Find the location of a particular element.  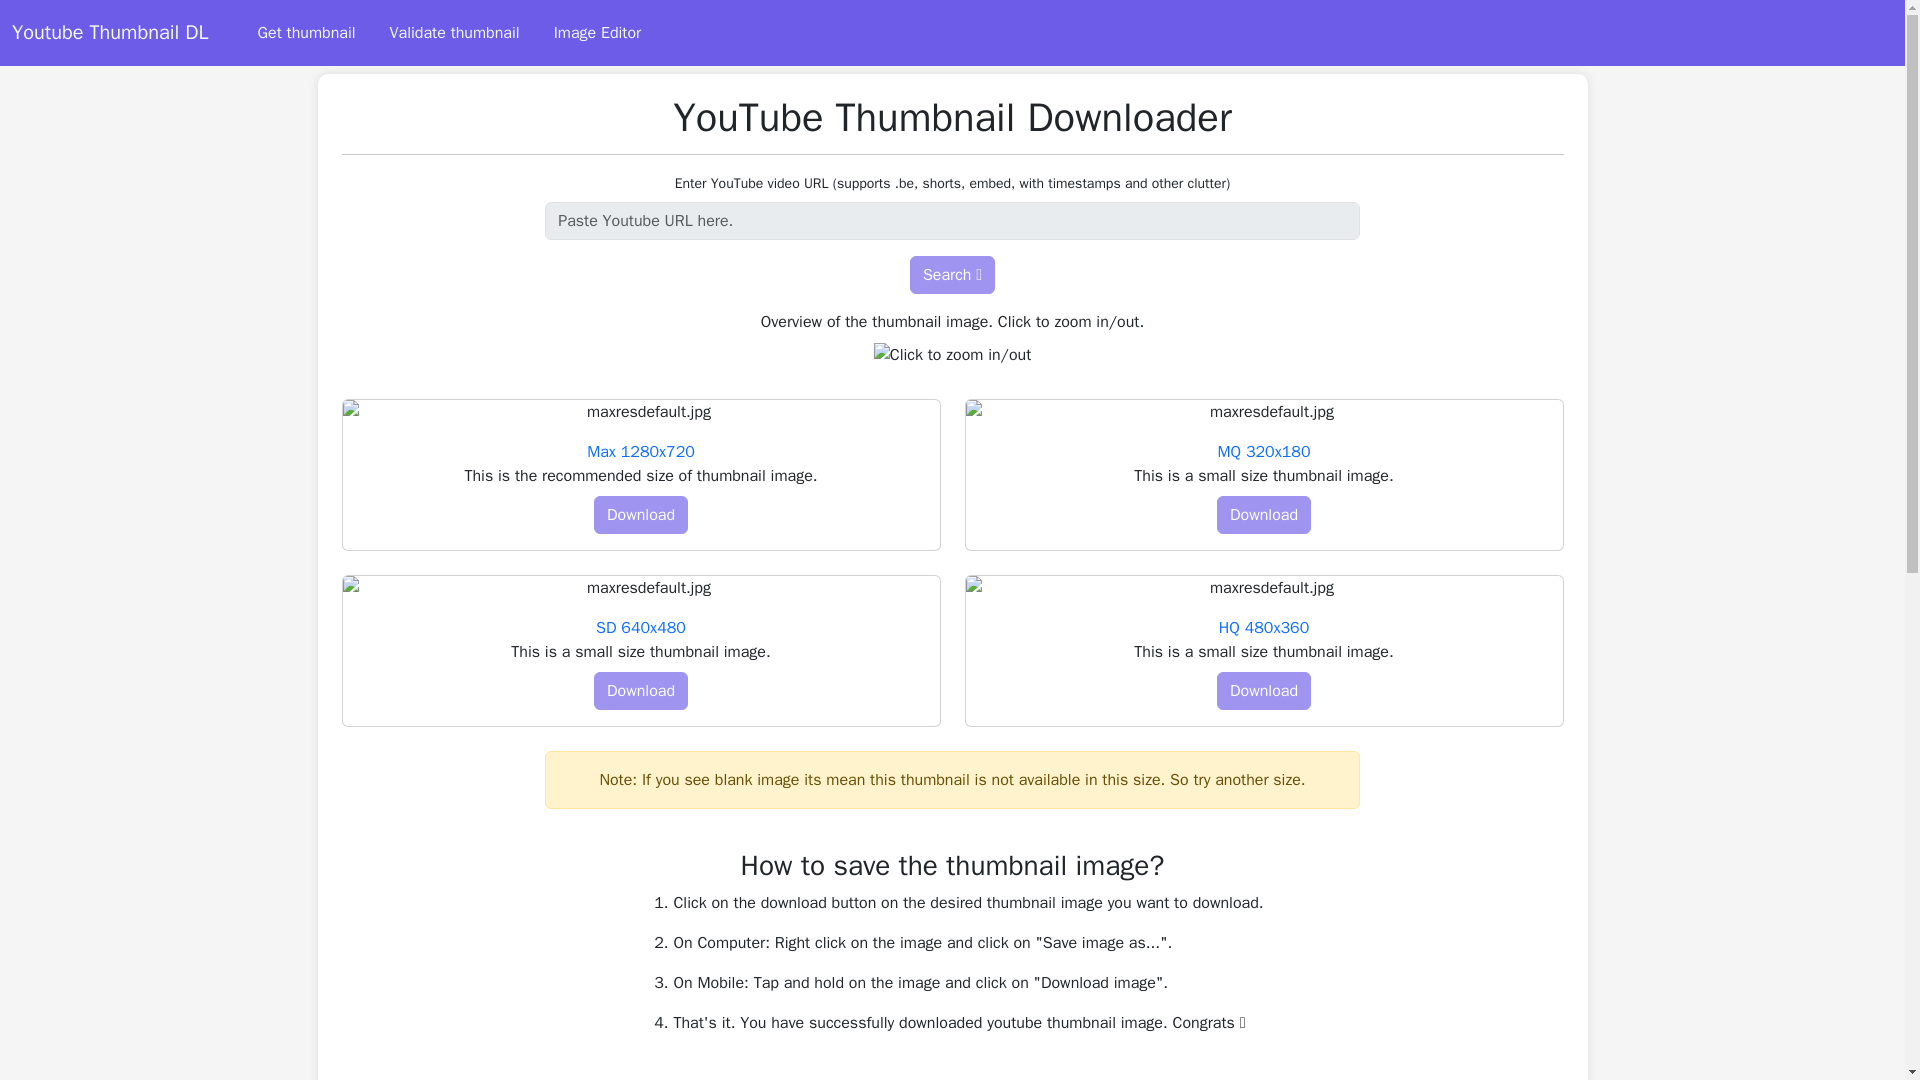

MQ 320x180 is located at coordinates (1263, 452).